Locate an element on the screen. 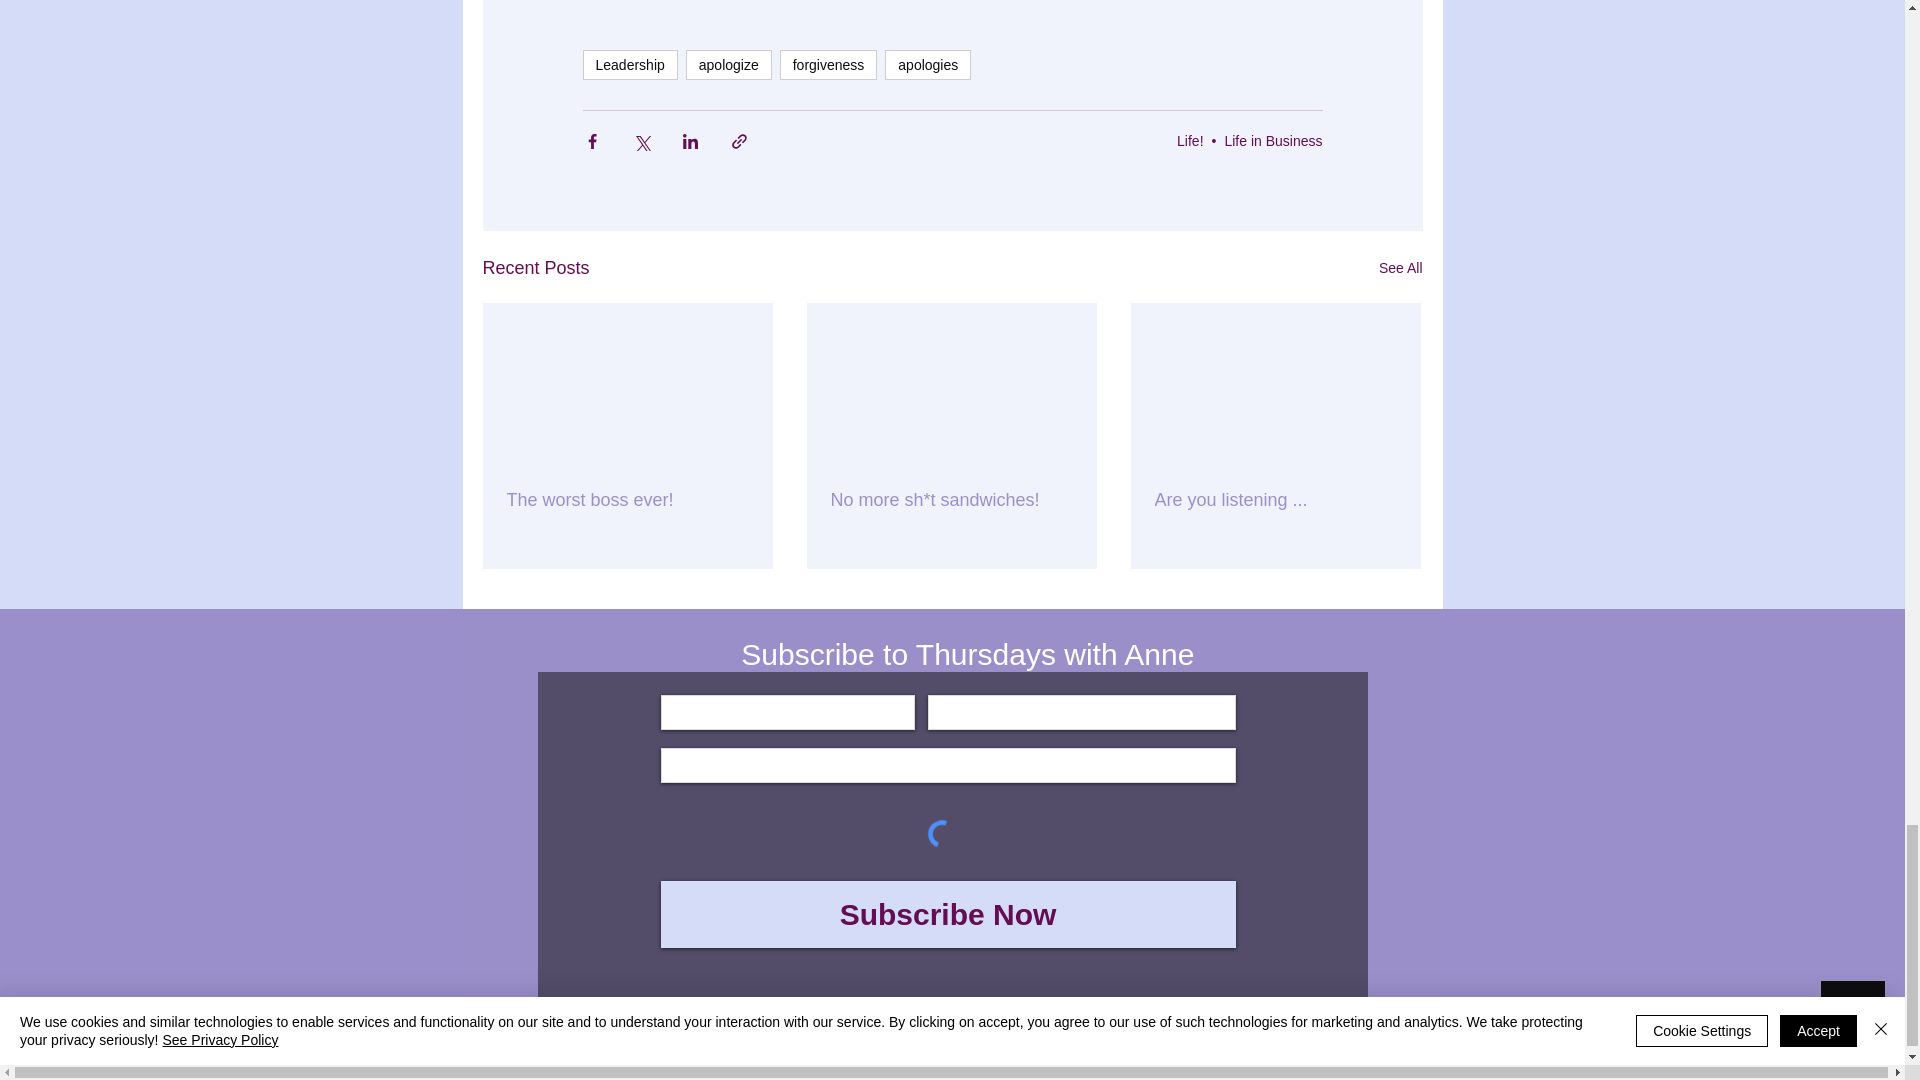  Subscribe Now is located at coordinates (947, 914).